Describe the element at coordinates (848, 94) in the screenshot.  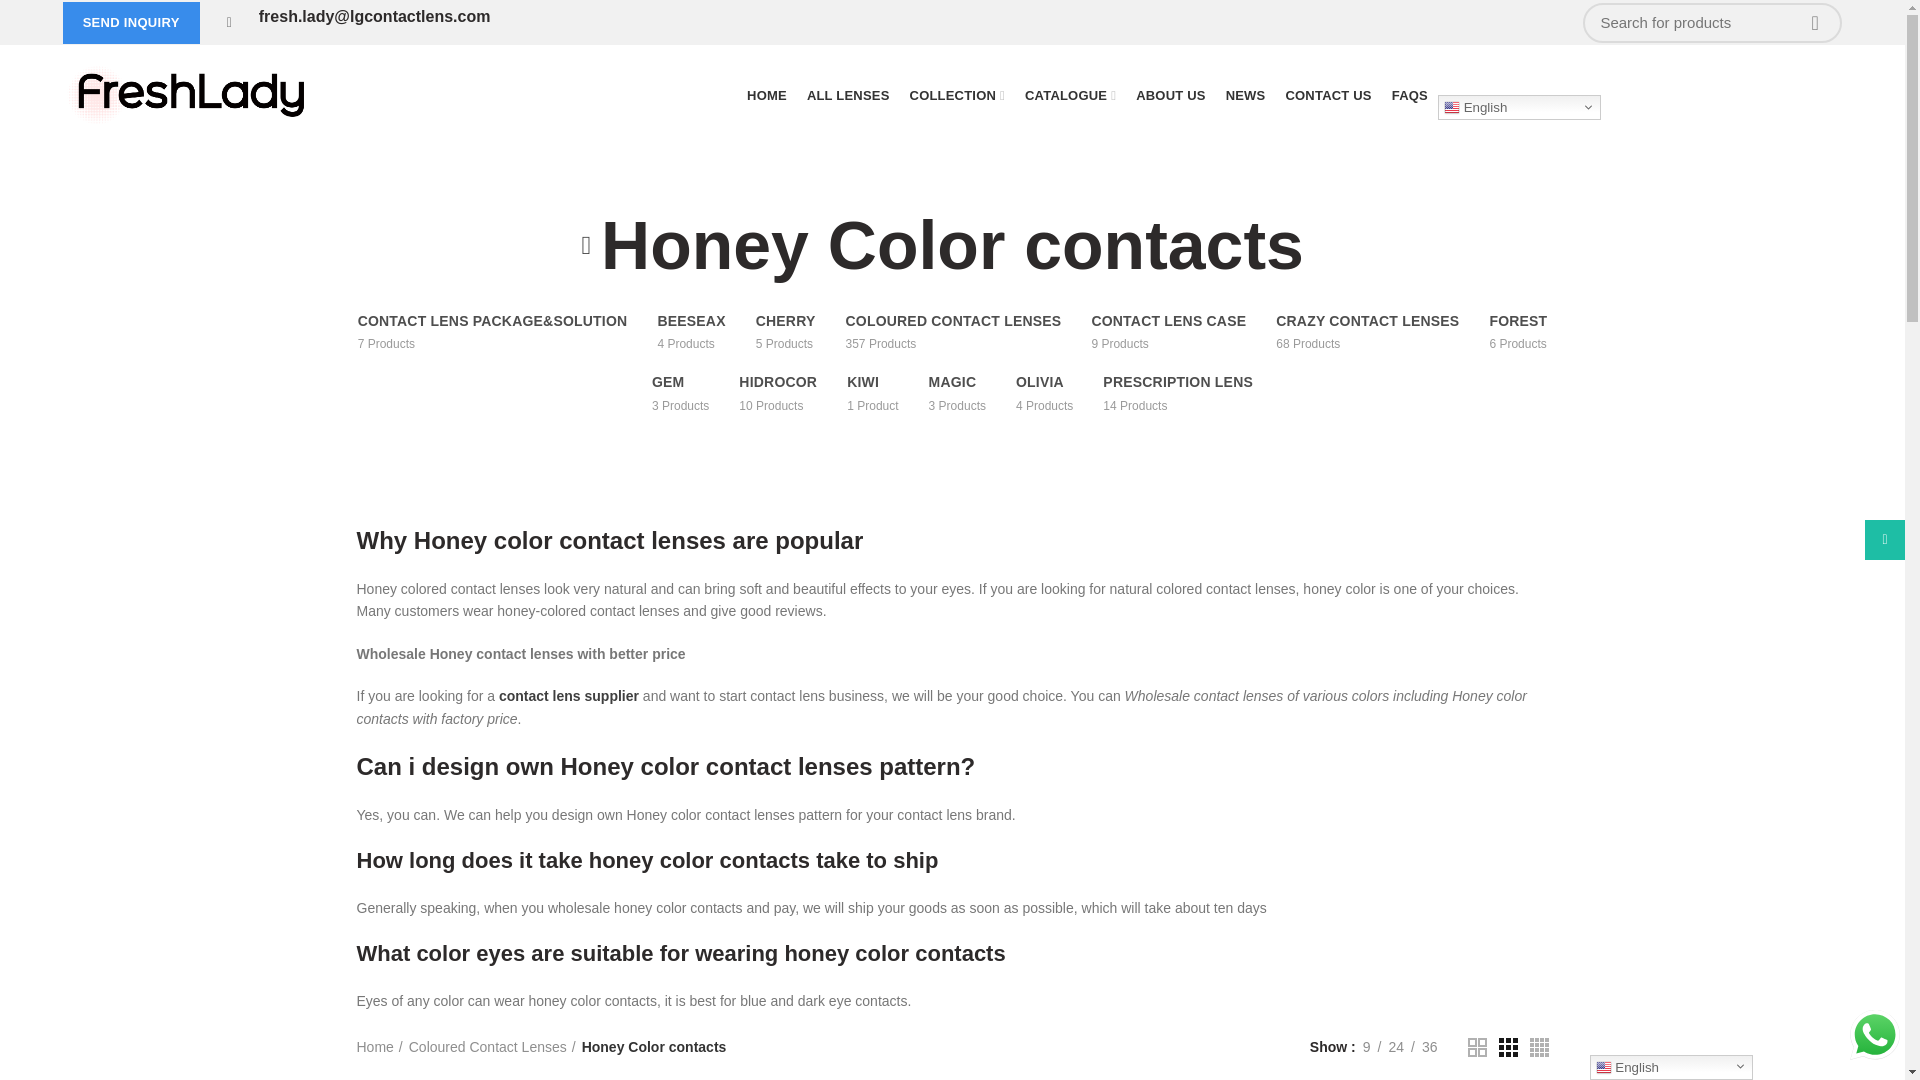
I see `ALL LENSES` at that location.